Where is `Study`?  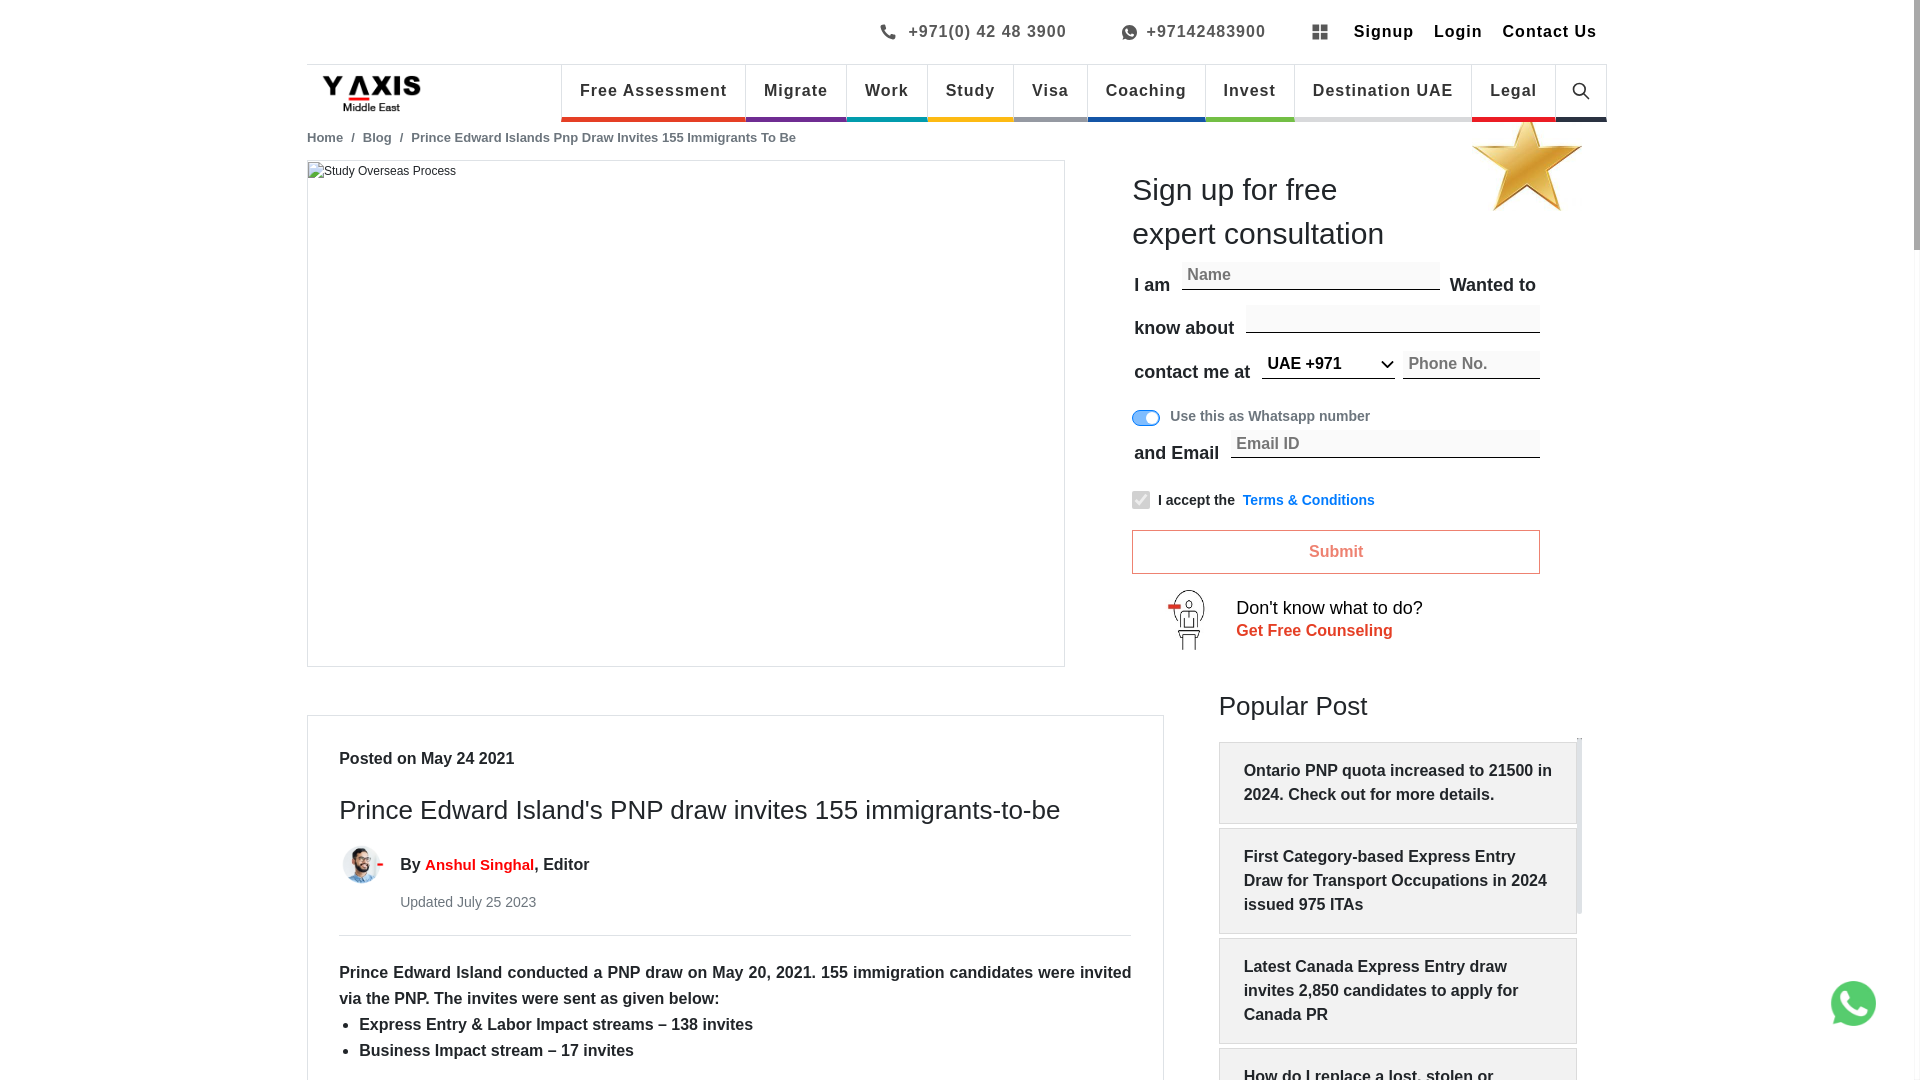
Study is located at coordinates (970, 90).